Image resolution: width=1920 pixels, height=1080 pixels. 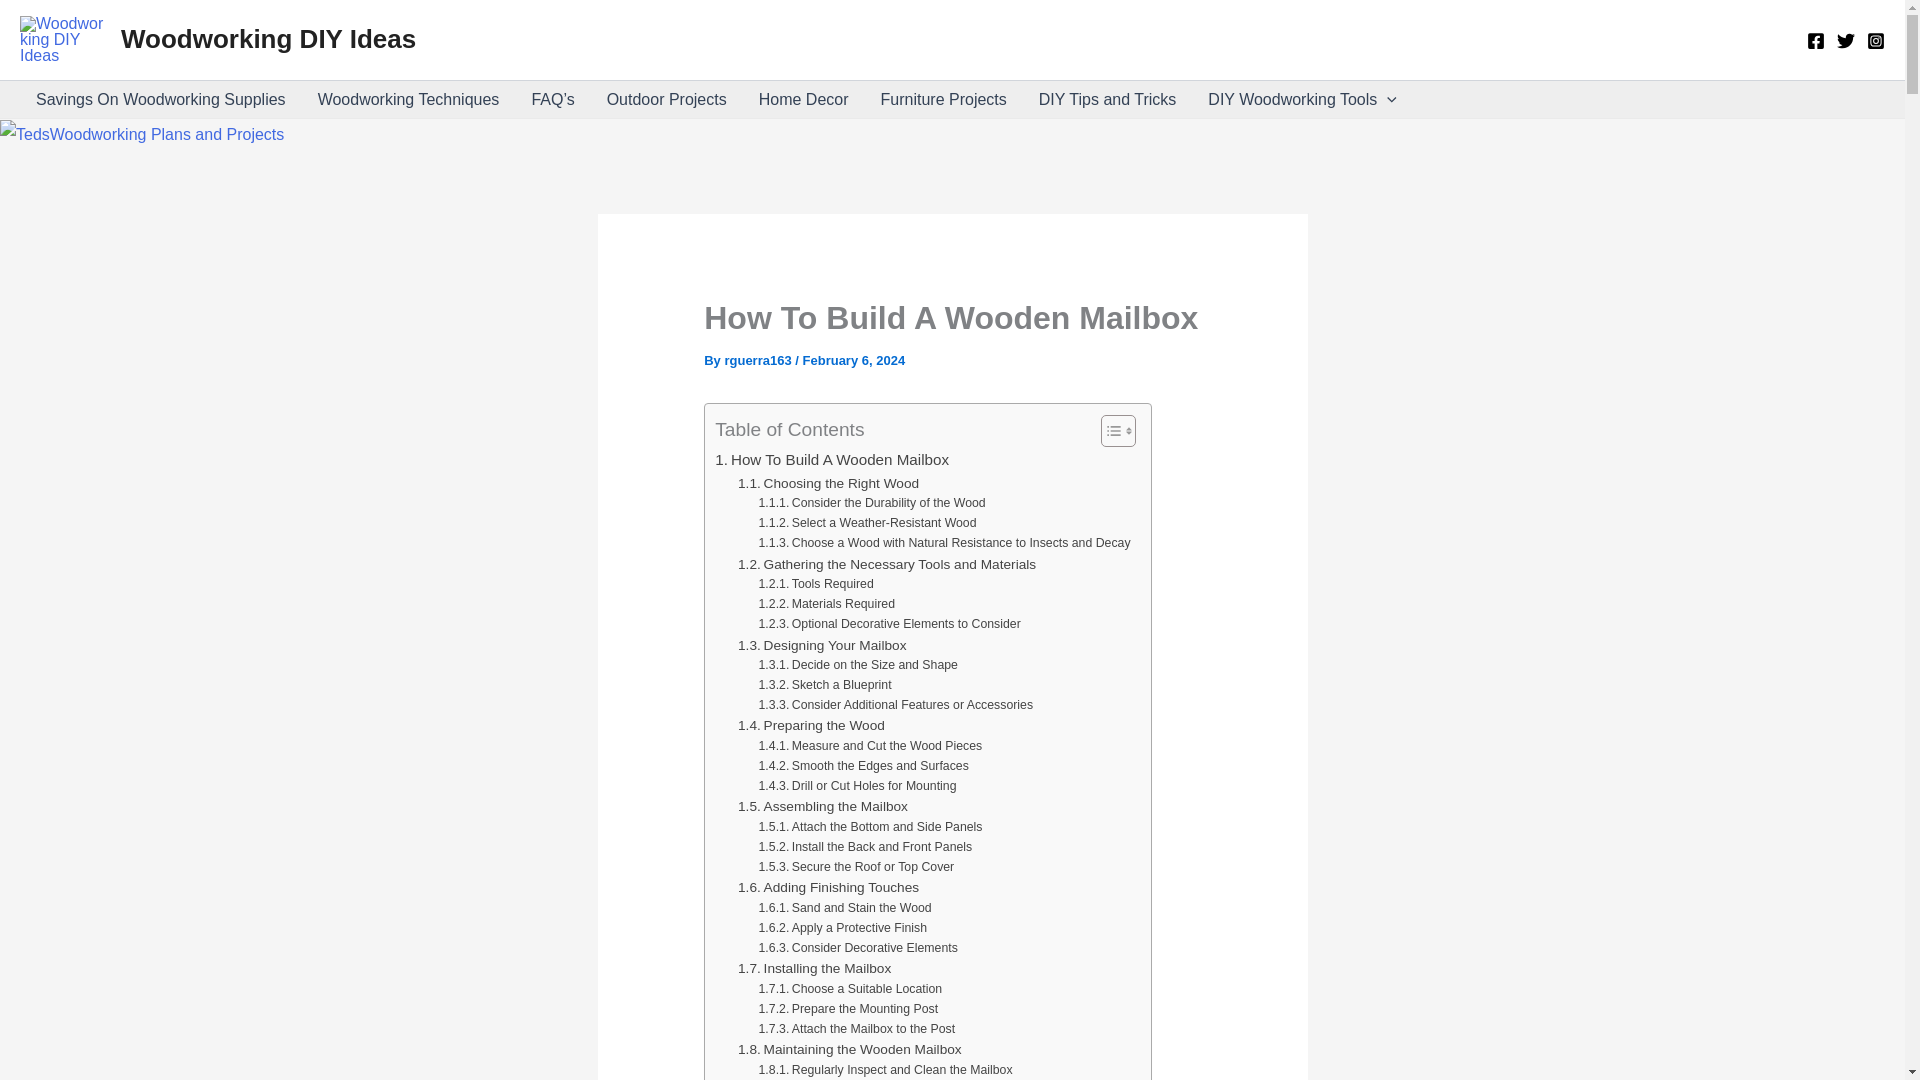 I want to click on Choose a Wood with Natural Resistance to Insects and Decay, so click(x=944, y=544).